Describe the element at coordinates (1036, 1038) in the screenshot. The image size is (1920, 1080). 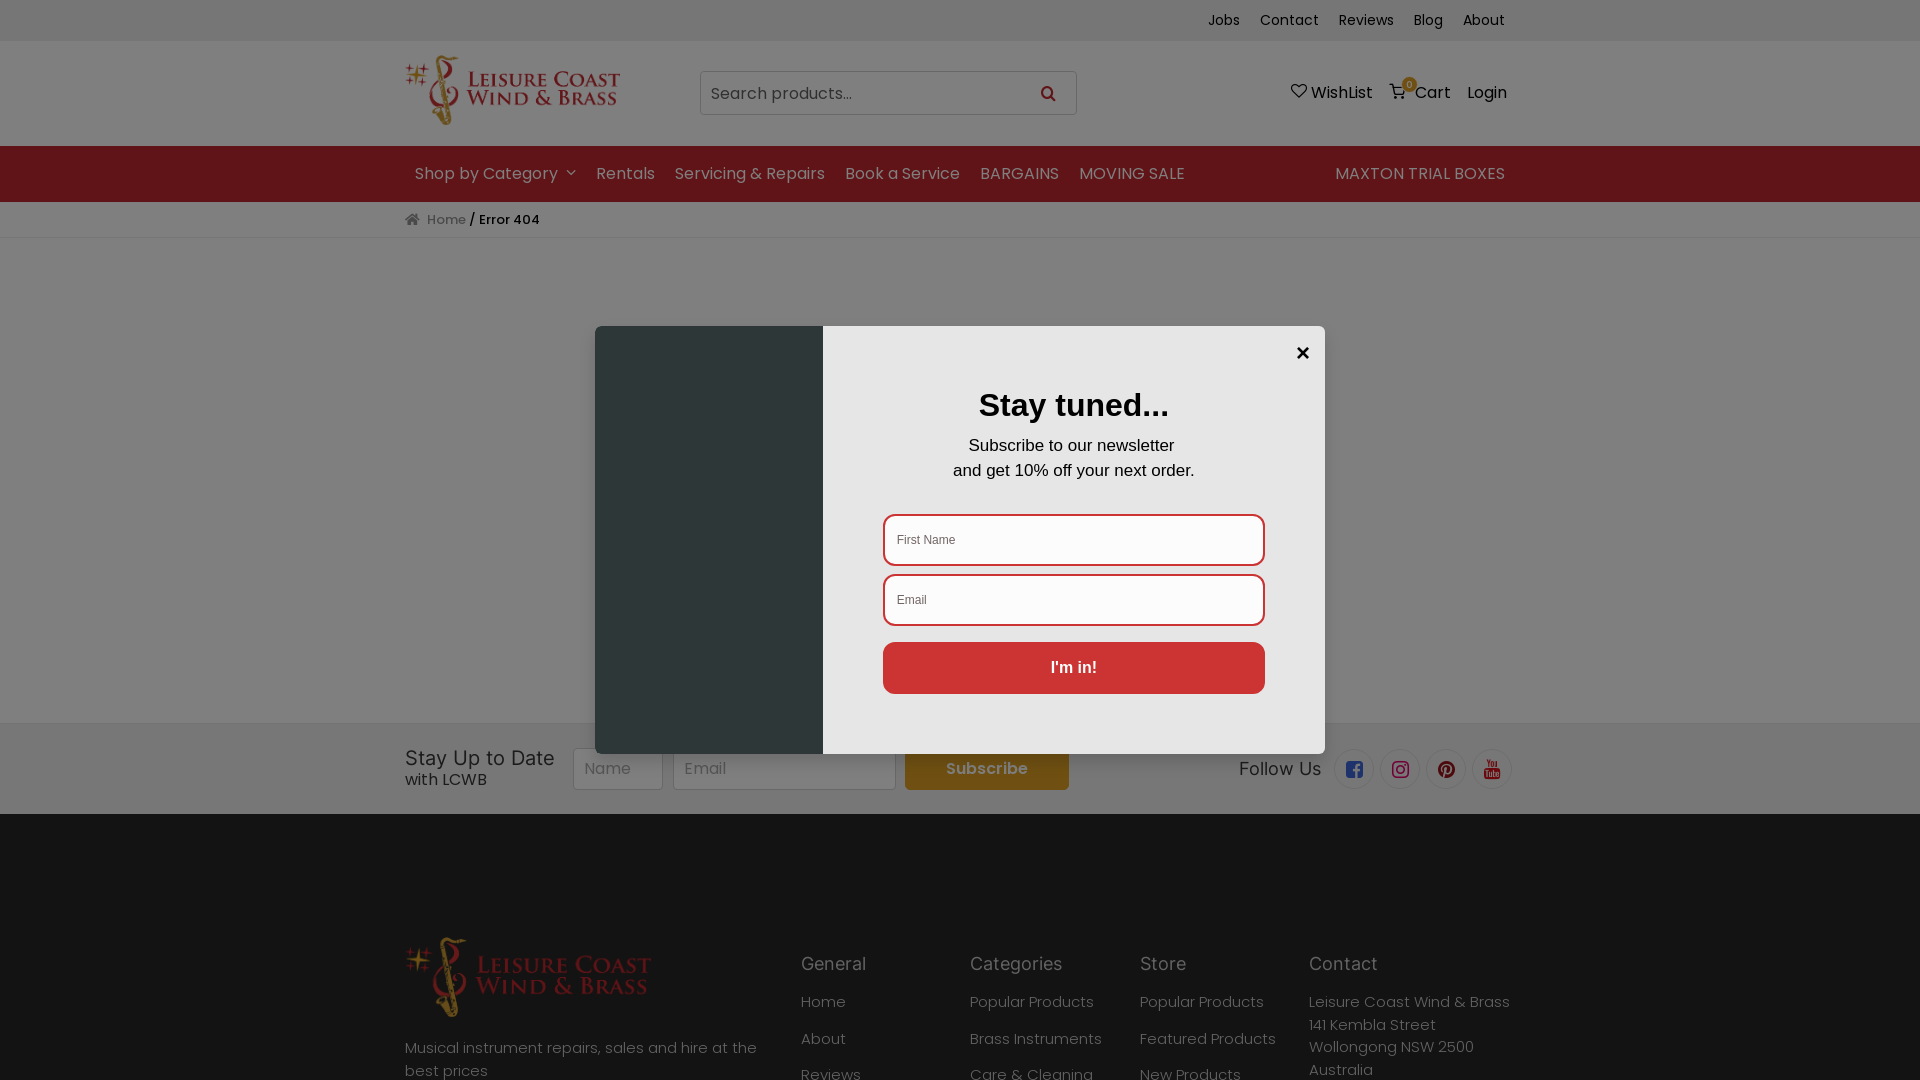
I see `Brass Instruments` at that location.